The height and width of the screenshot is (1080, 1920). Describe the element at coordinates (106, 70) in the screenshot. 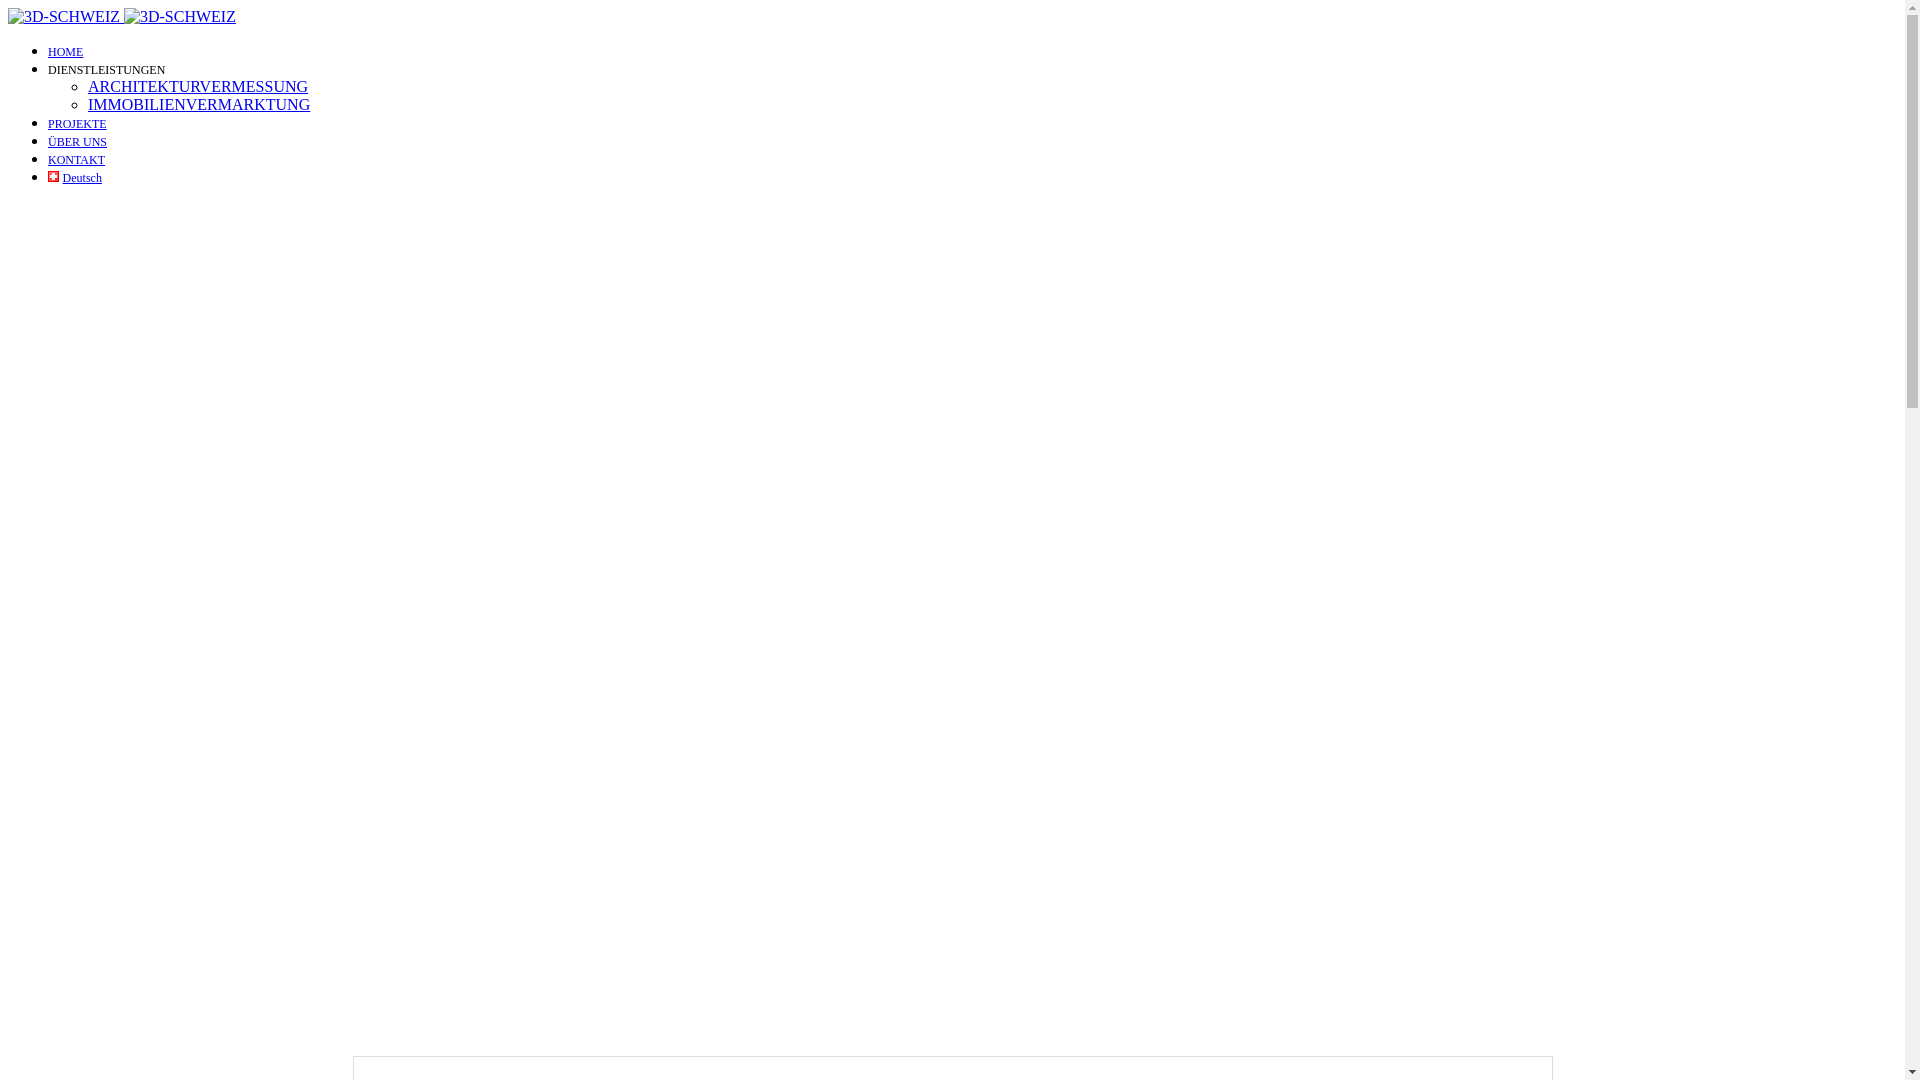

I see `DIENSTLEISTUNGEN` at that location.